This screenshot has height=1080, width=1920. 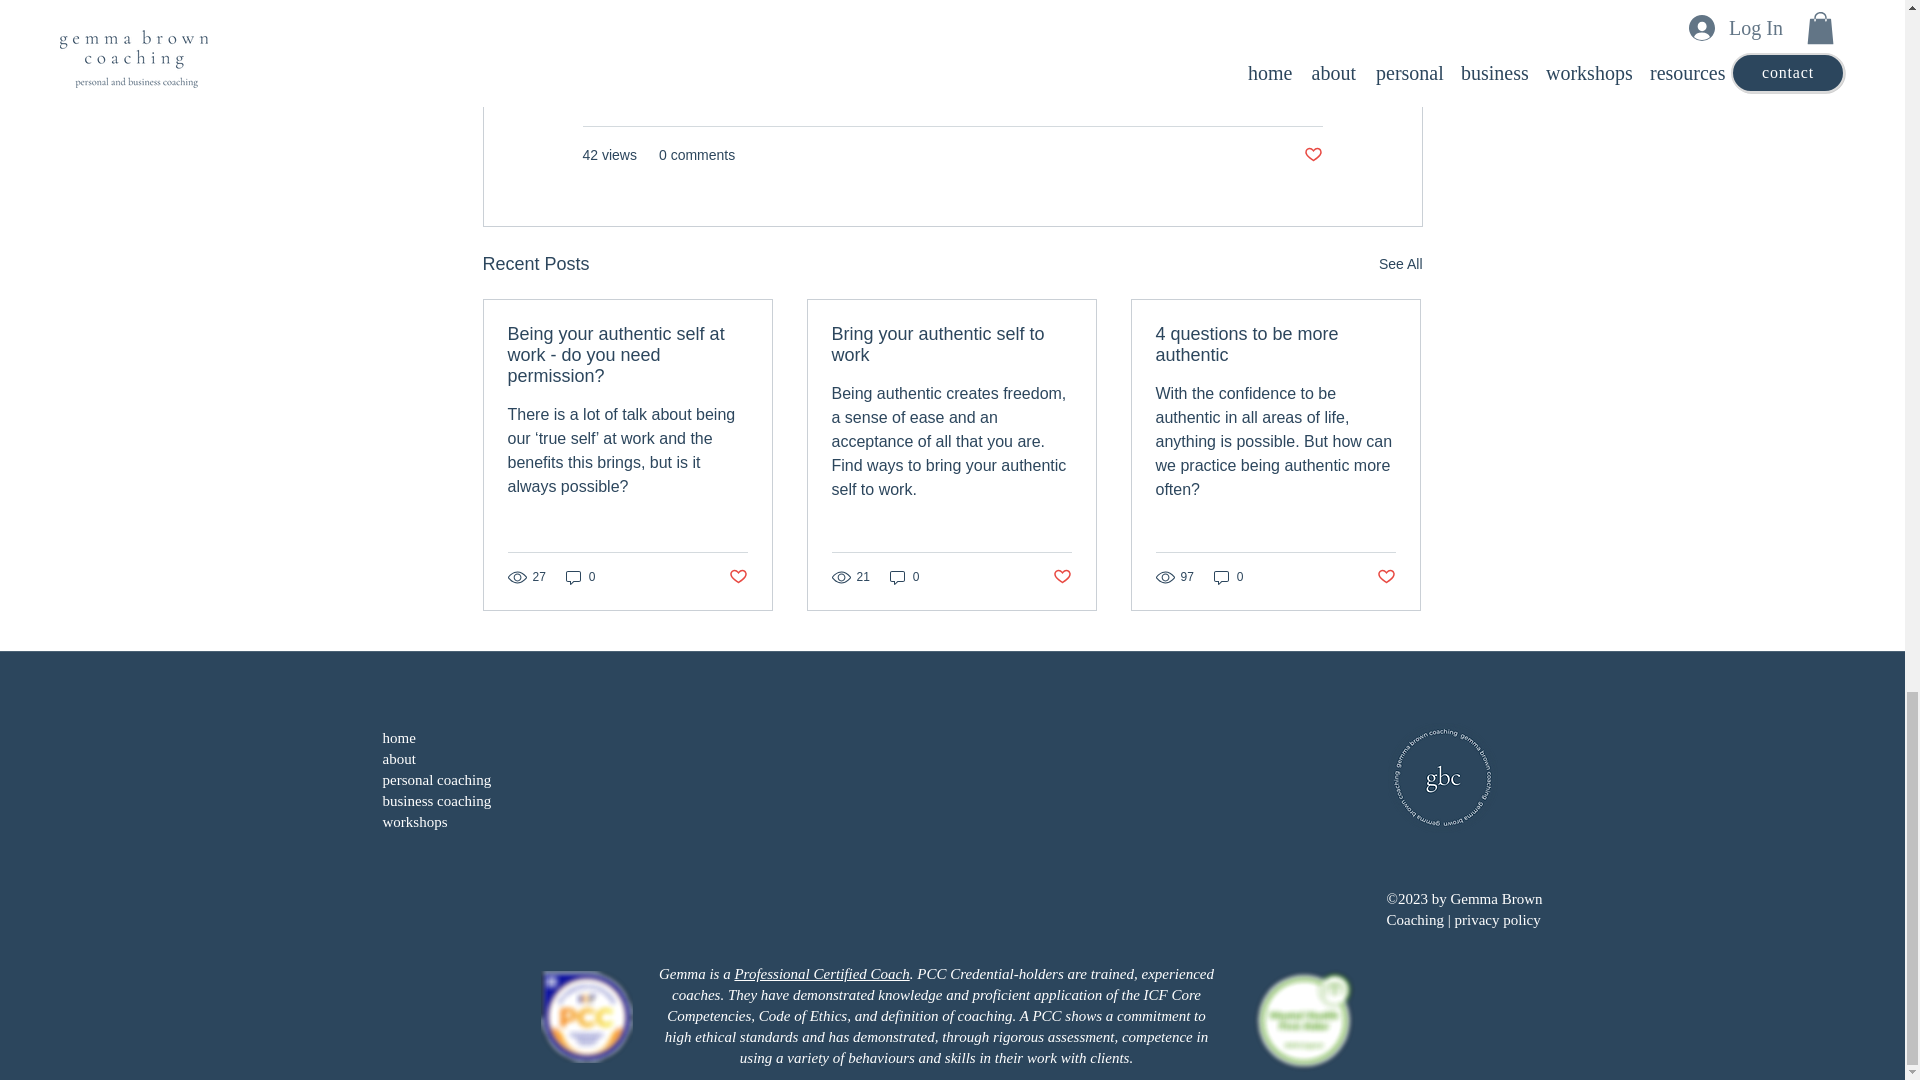 I want to click on authenticity, so click(x=764, y=20).